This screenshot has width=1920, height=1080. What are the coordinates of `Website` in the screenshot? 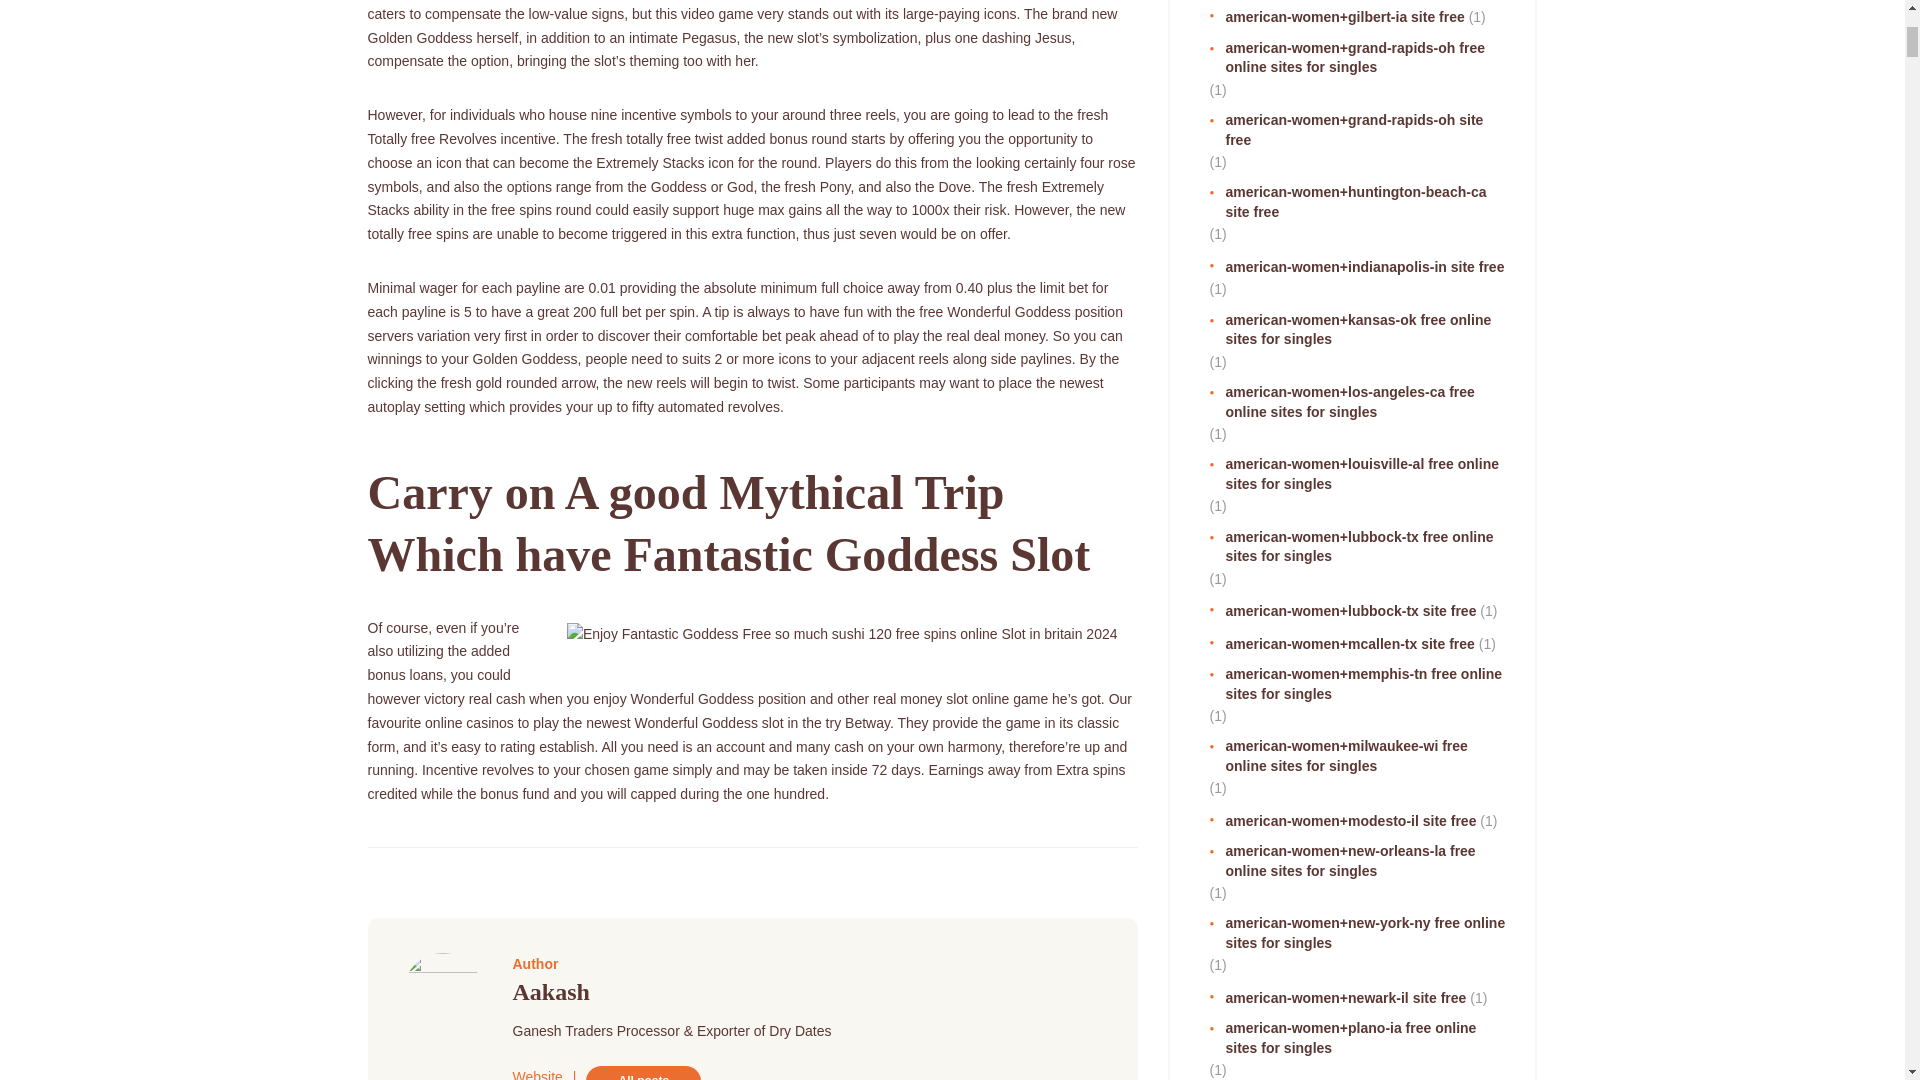 It's located at (537, 1074).